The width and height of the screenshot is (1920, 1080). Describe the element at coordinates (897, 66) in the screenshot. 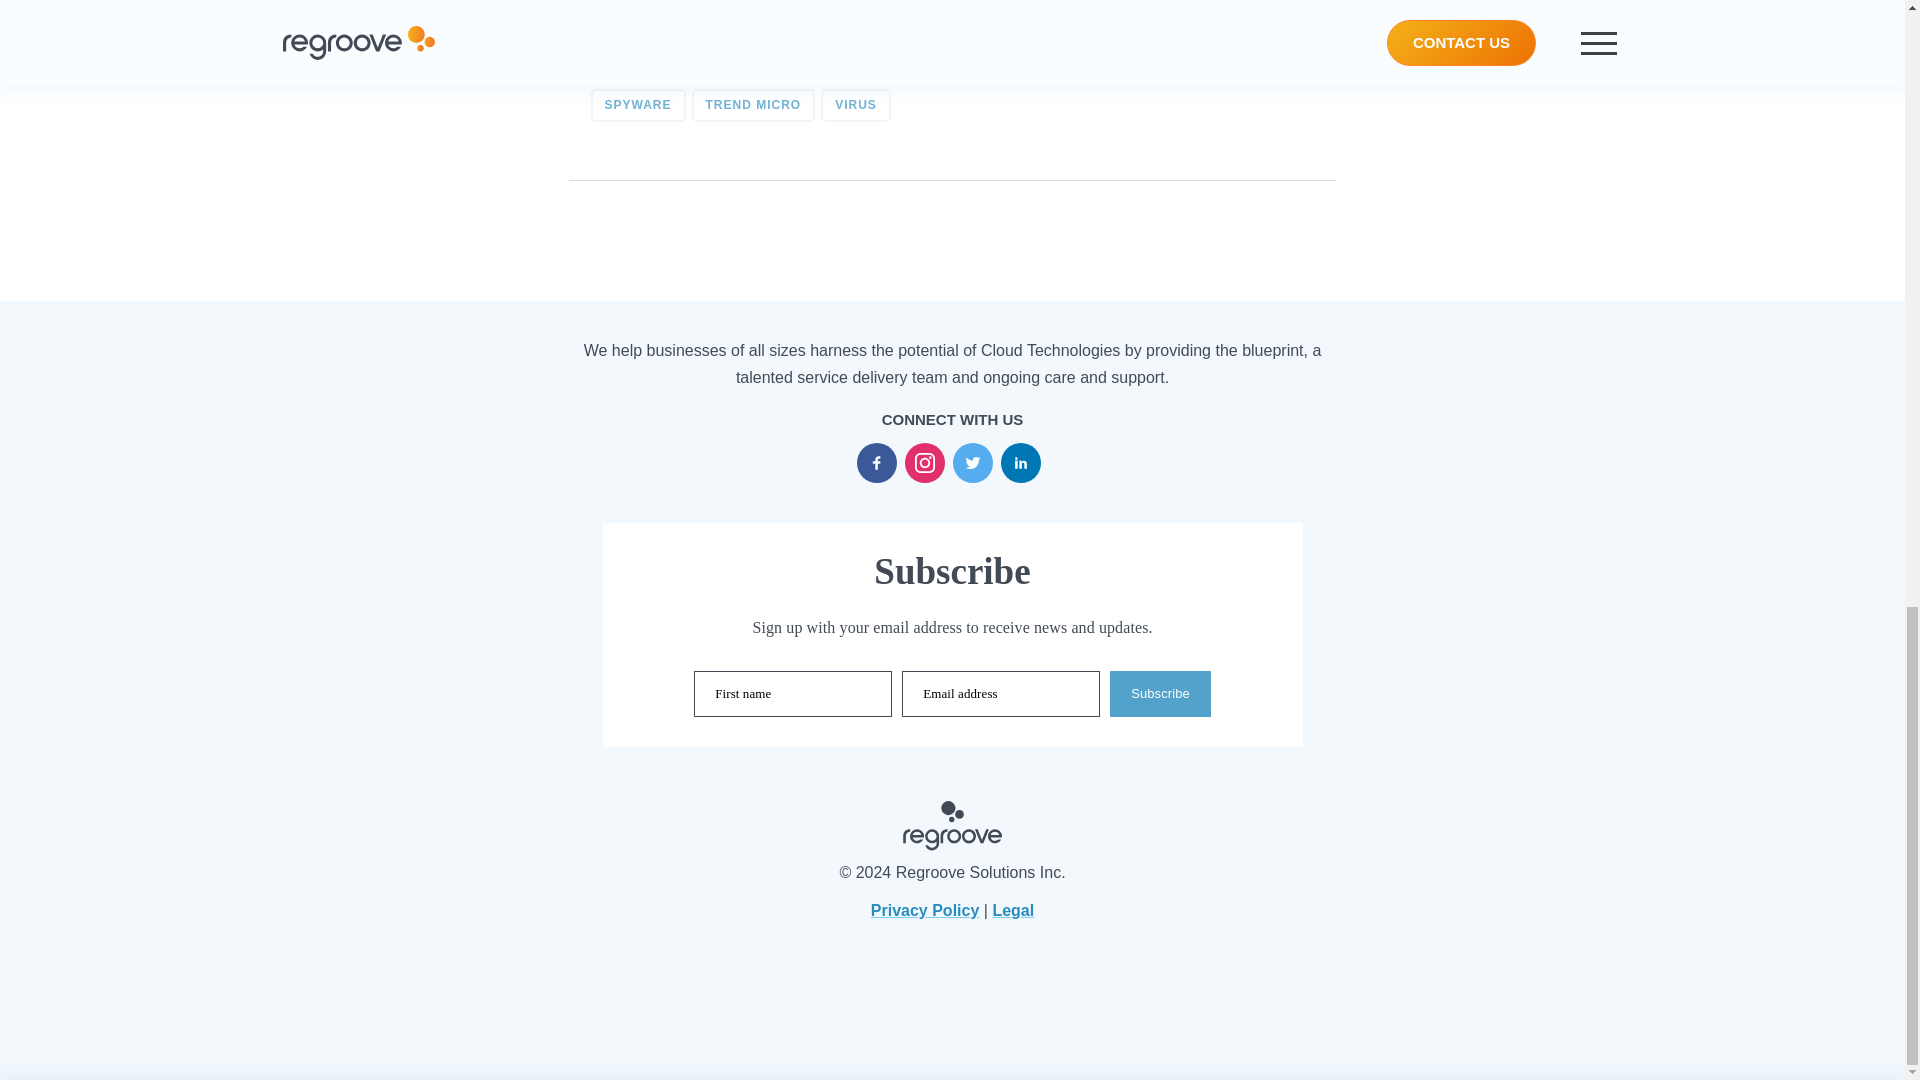

I see `HELP` at that location.